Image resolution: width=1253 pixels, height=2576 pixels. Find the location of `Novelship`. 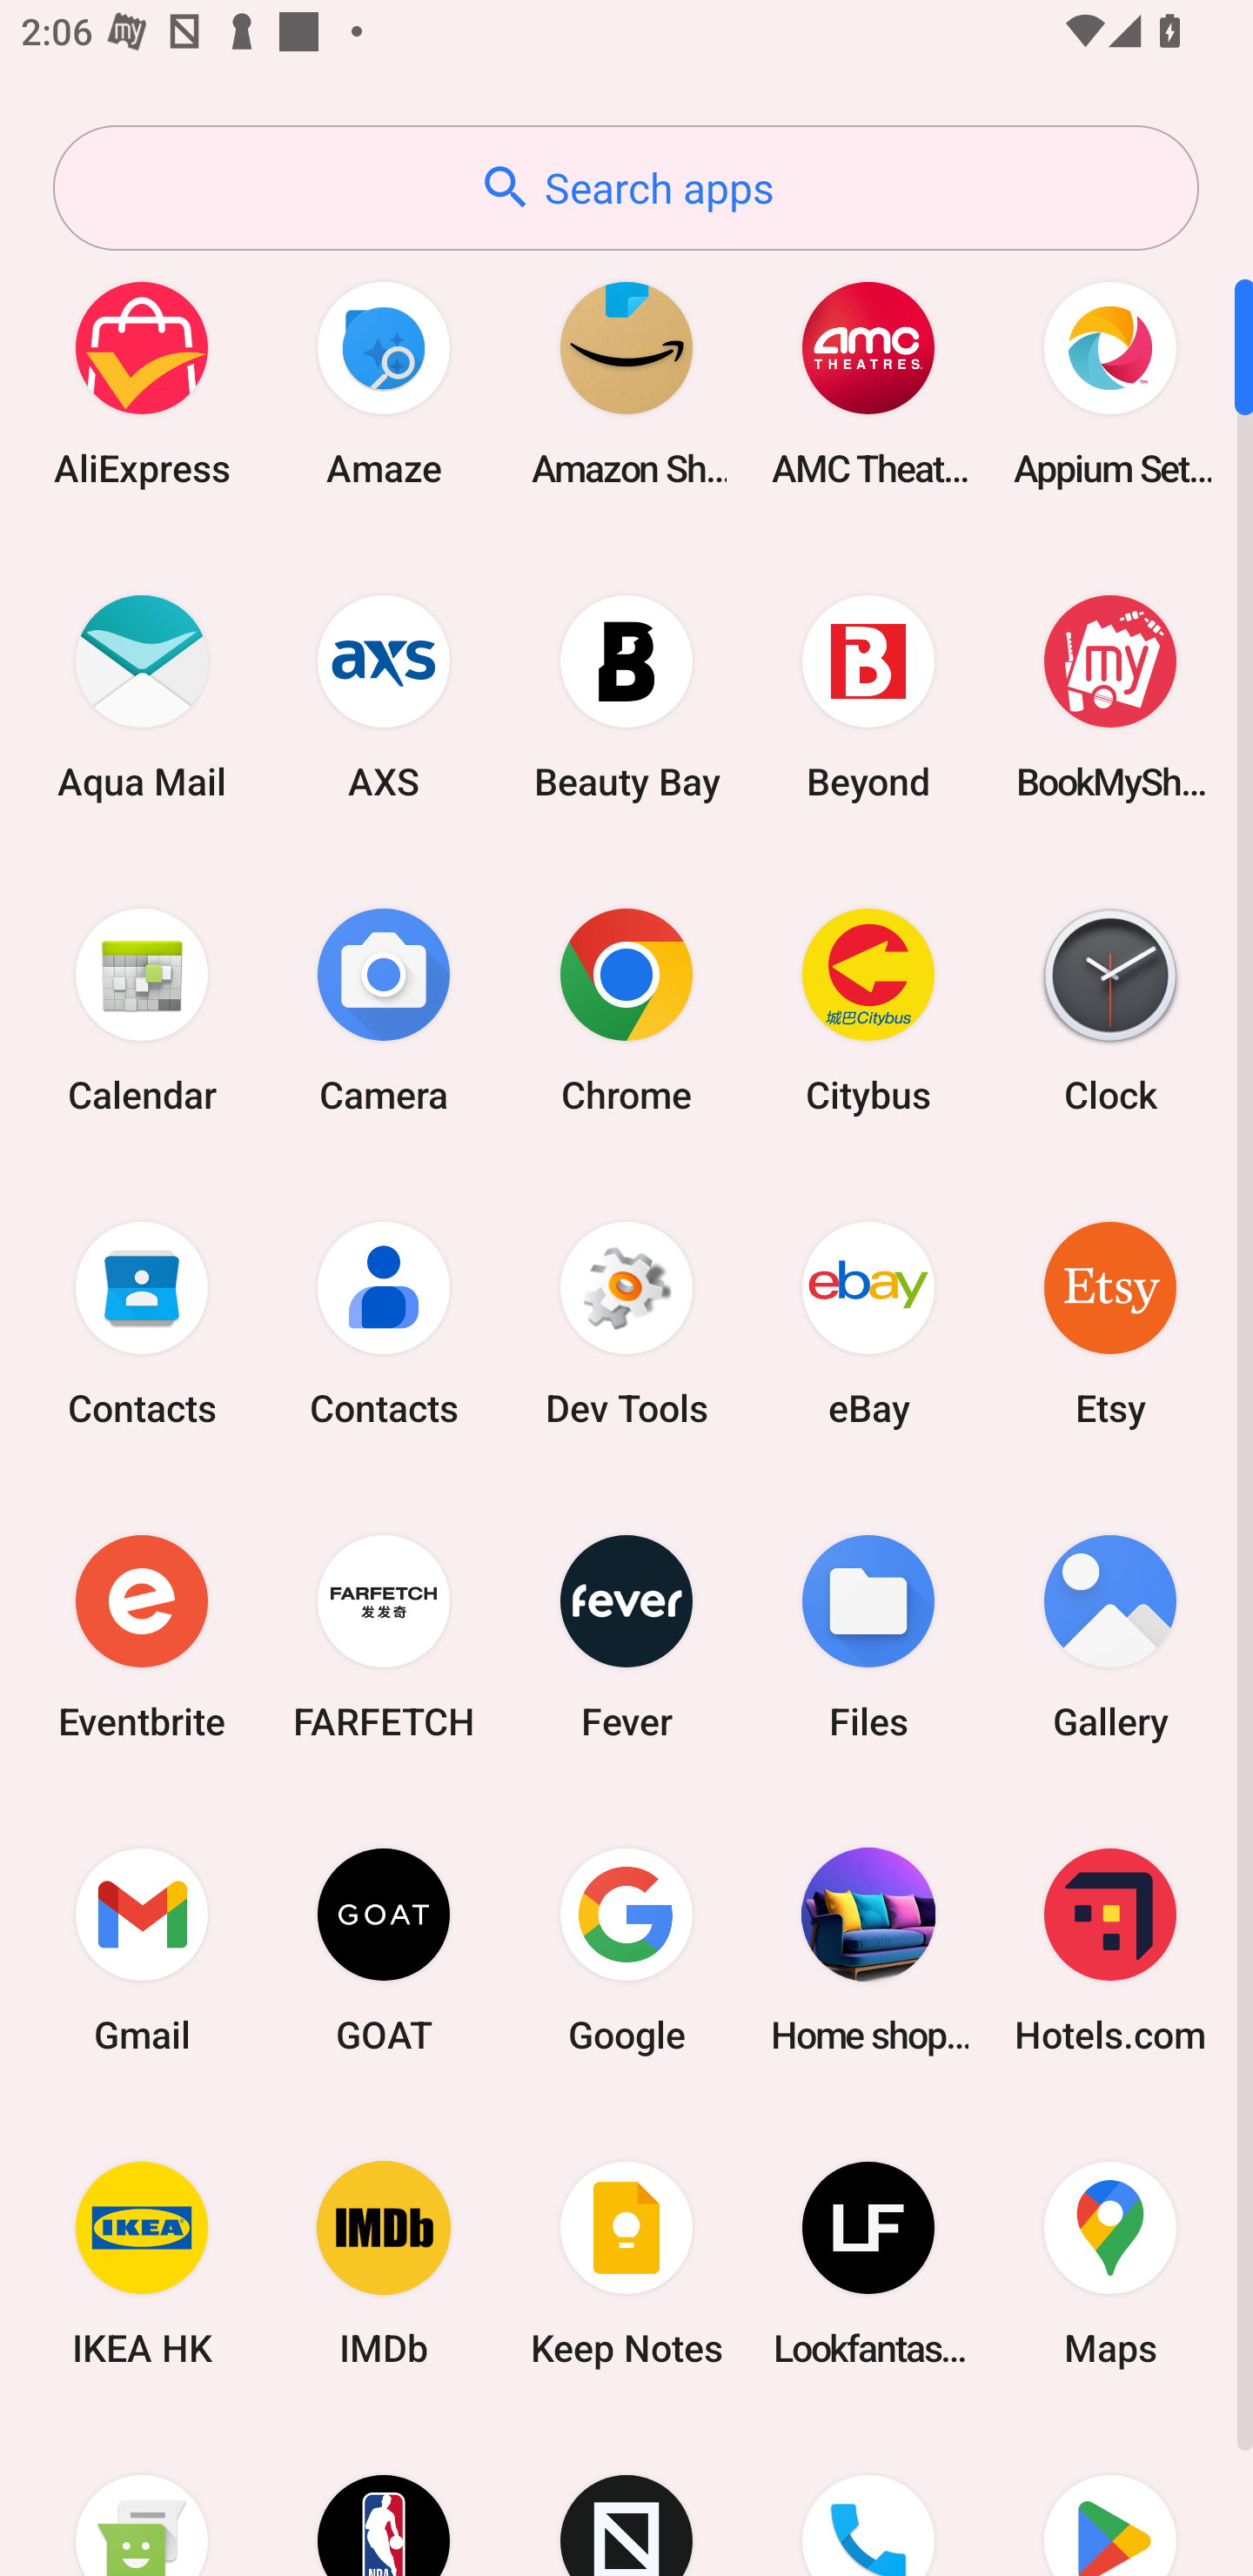

Novelship is located at coordinates (626, 2499).